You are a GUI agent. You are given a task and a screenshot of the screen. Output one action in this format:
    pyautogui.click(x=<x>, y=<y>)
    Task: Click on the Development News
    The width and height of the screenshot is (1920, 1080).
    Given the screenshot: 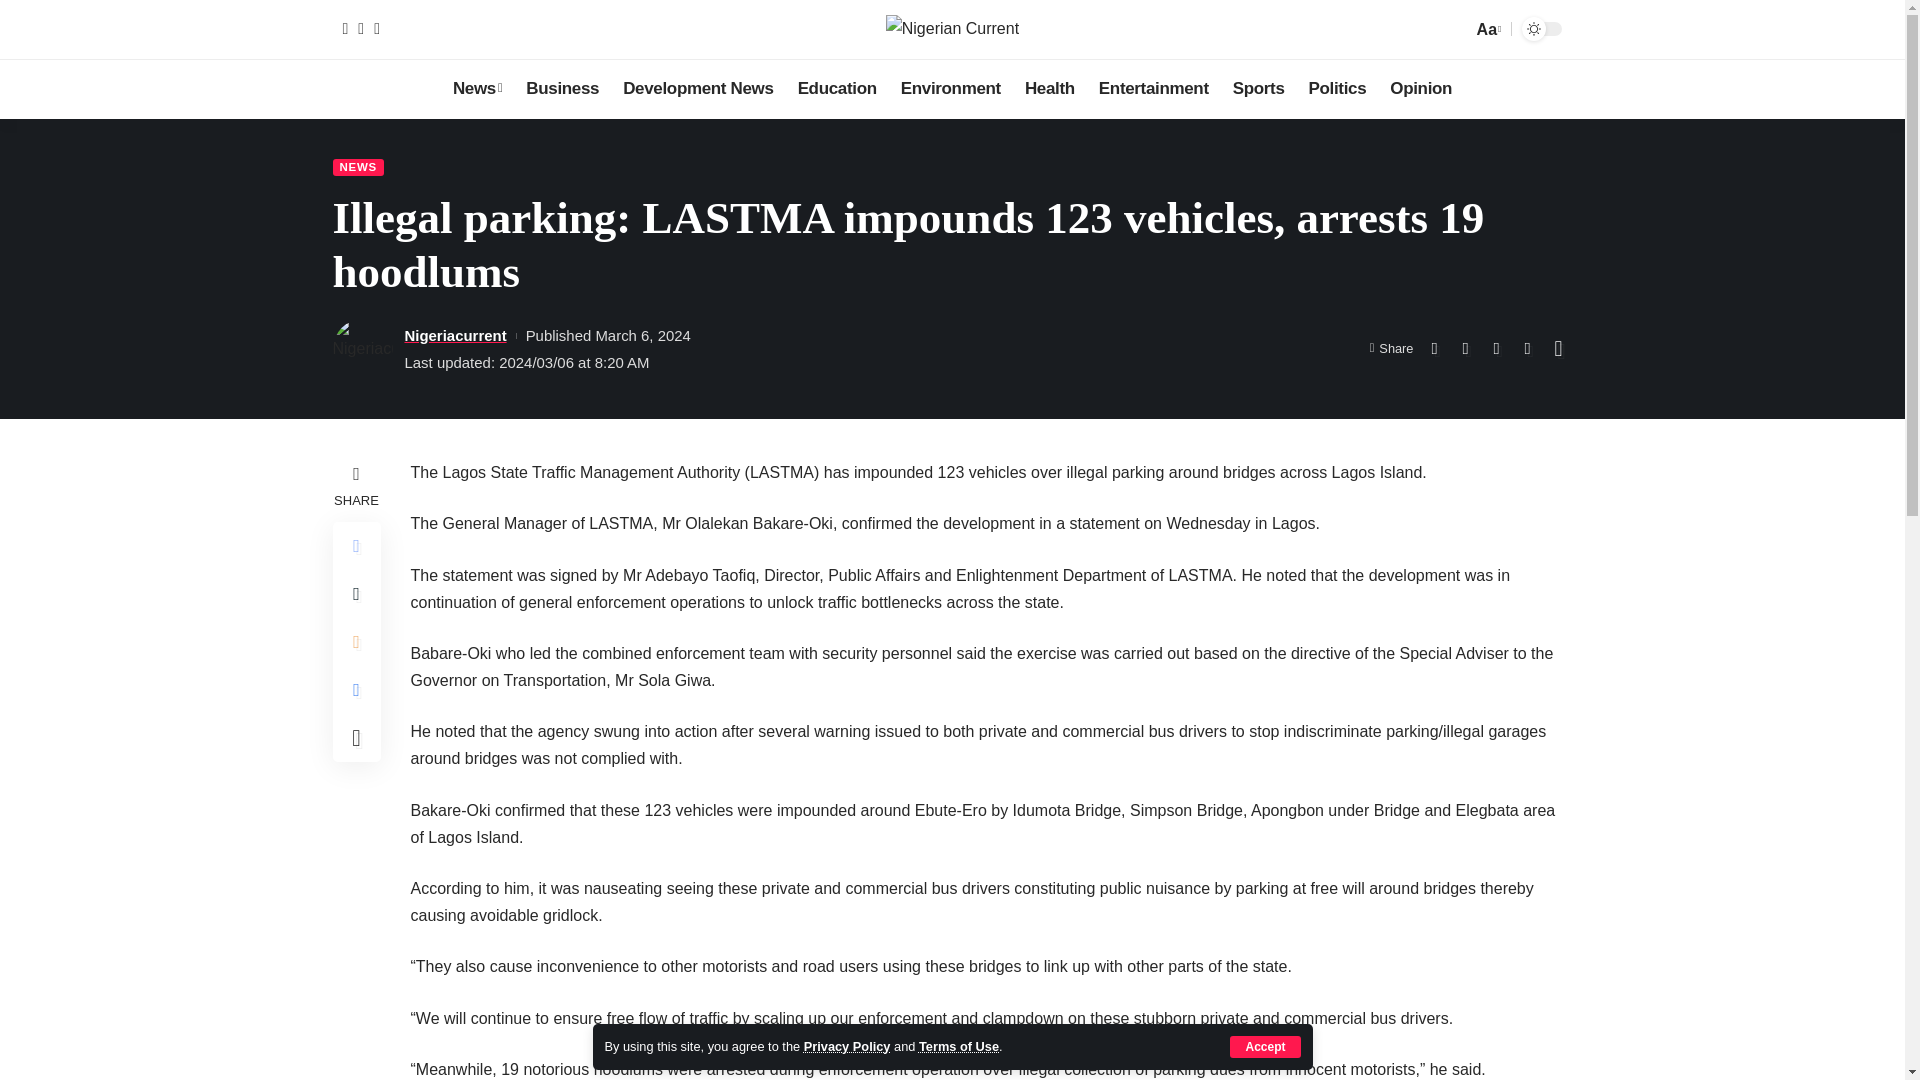 What is the action you would take?
    pyautogui.click(x=698, y=88)
    